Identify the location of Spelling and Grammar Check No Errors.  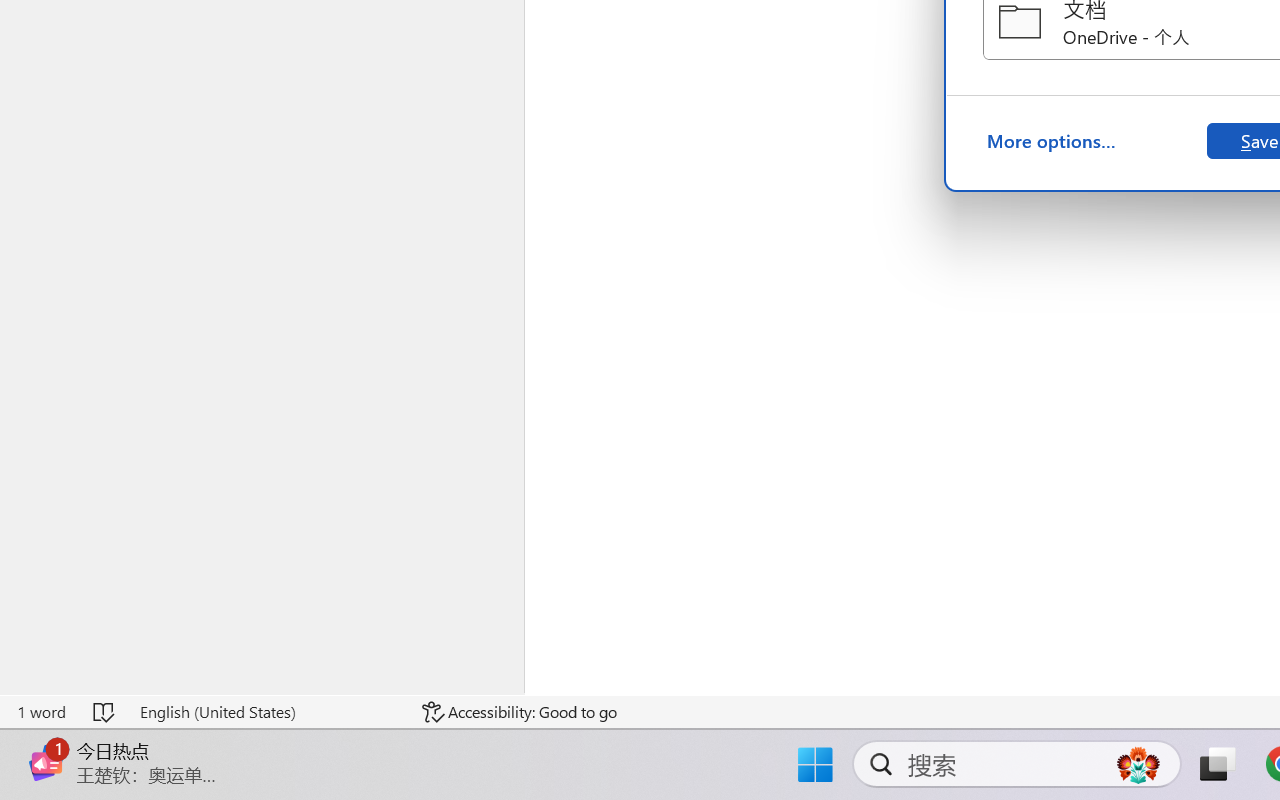
(105, 712).